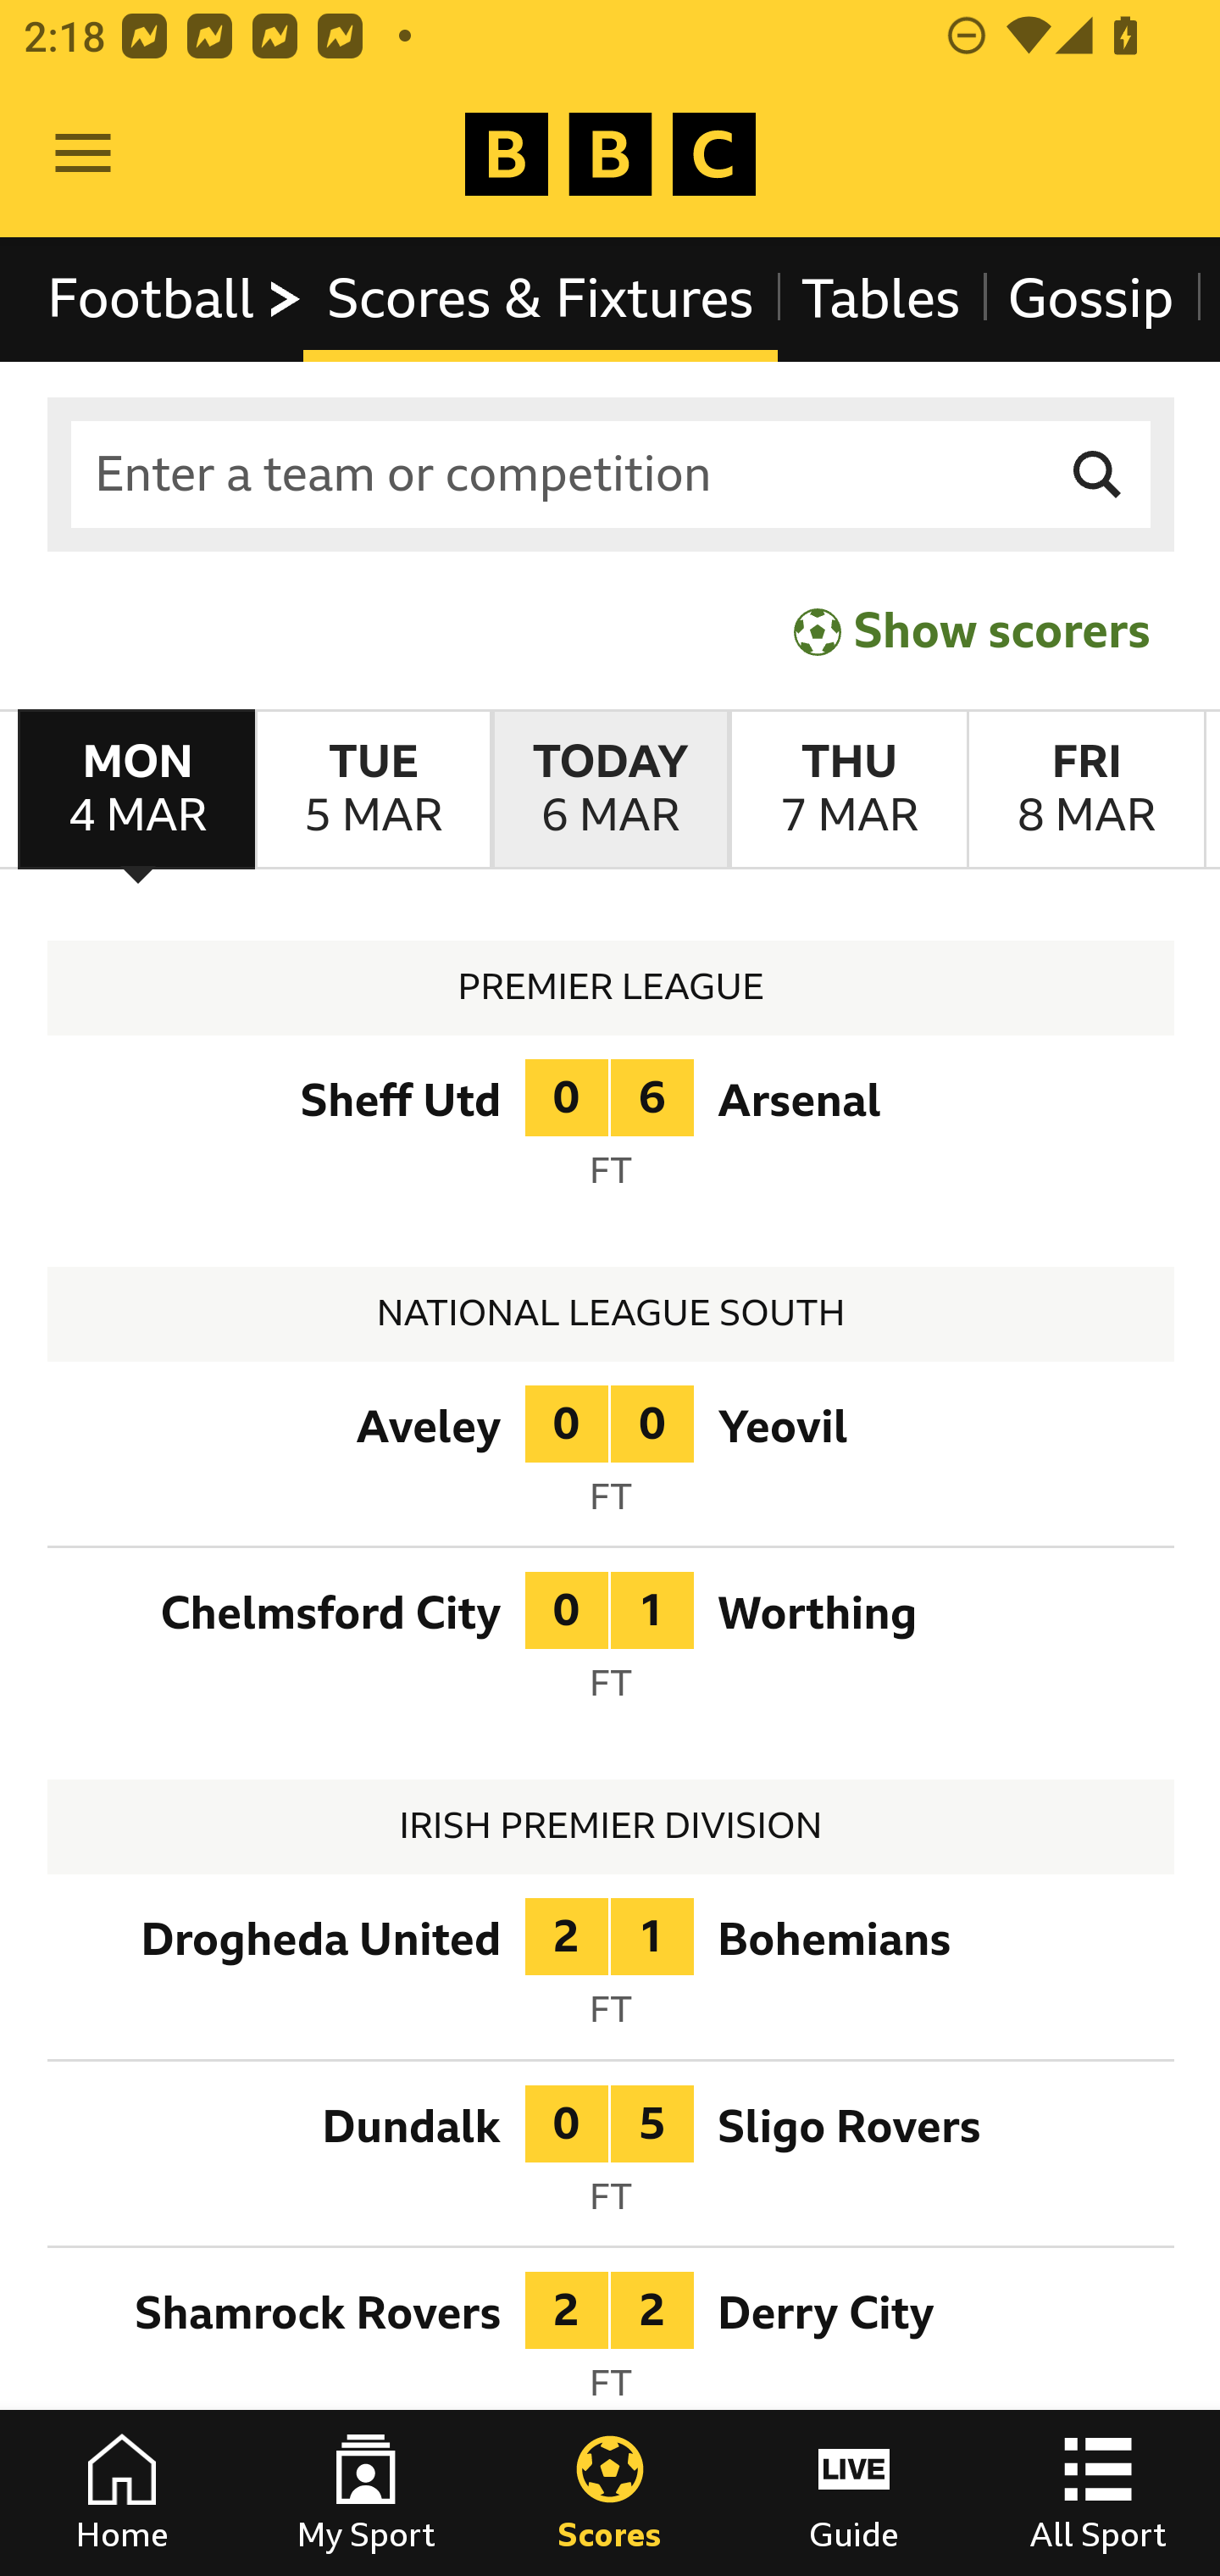  What do you see at coordinates (847, 790) in the screenshot?
I see `ThursdayMarch 7th Thursday March 7th` at bounding box center [847, 790].